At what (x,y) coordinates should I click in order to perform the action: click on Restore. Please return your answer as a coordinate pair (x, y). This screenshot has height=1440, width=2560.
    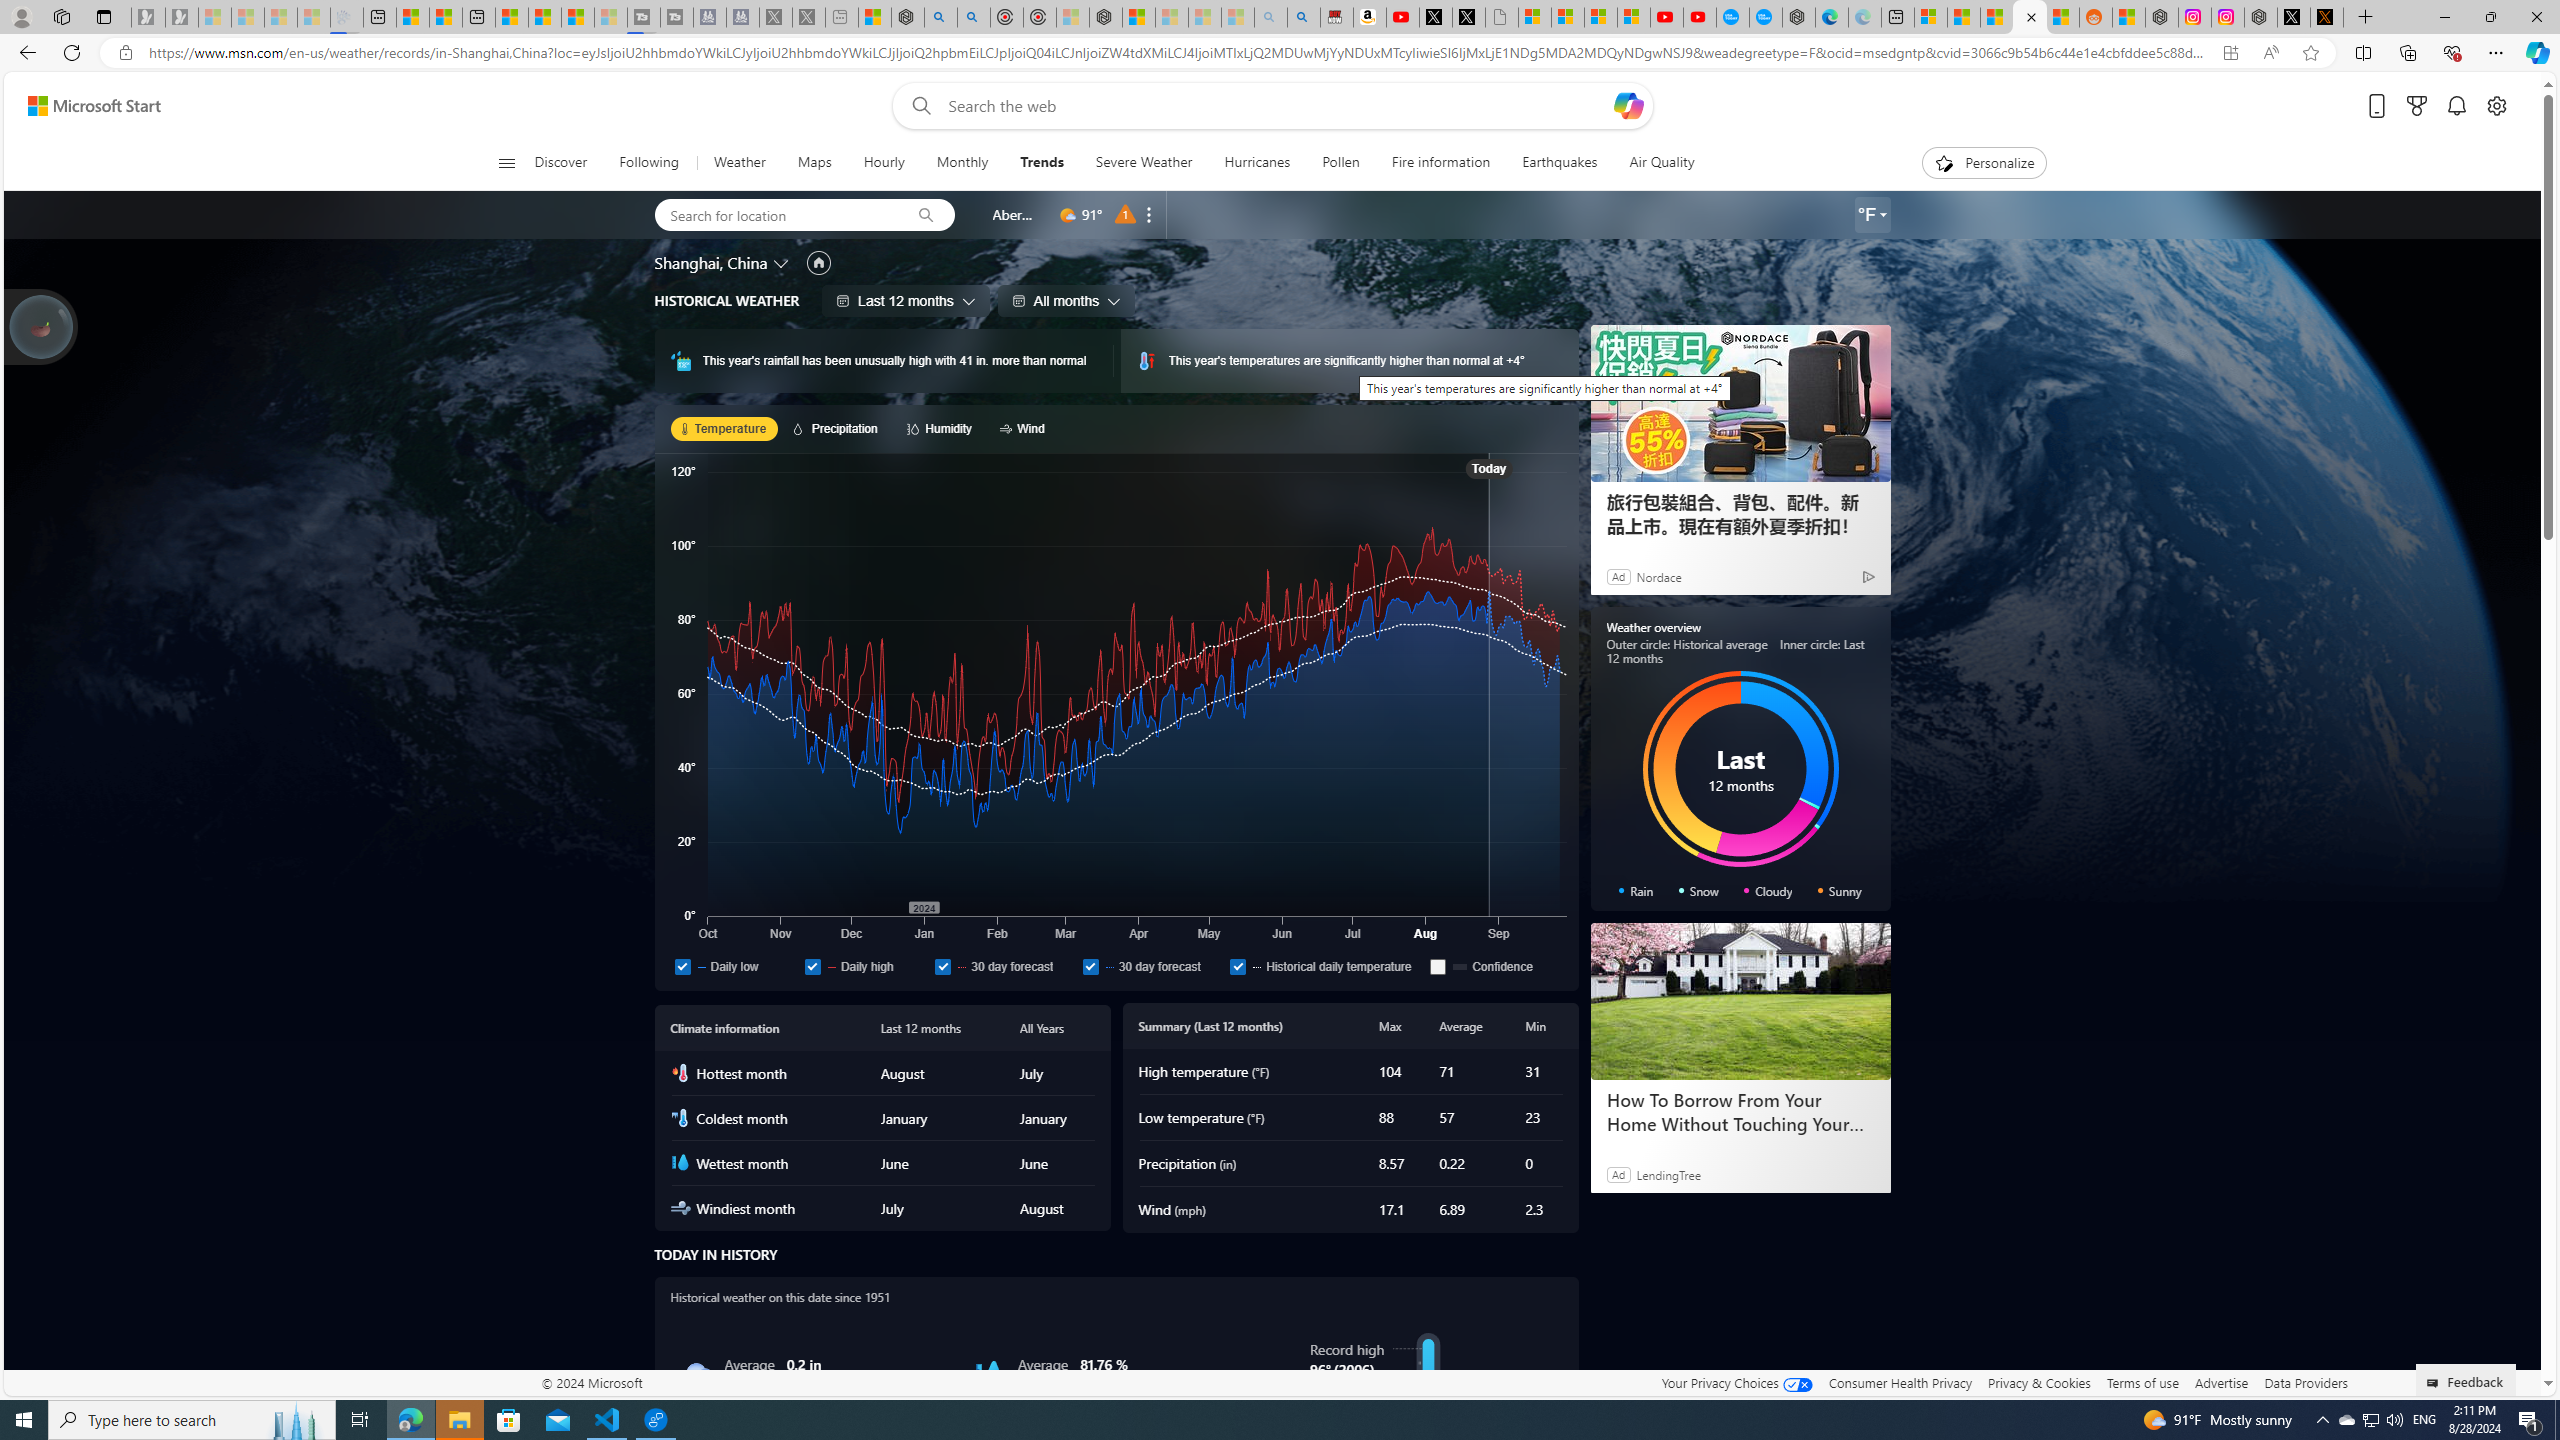
    Looking at the image, I should click on (2490, 17).